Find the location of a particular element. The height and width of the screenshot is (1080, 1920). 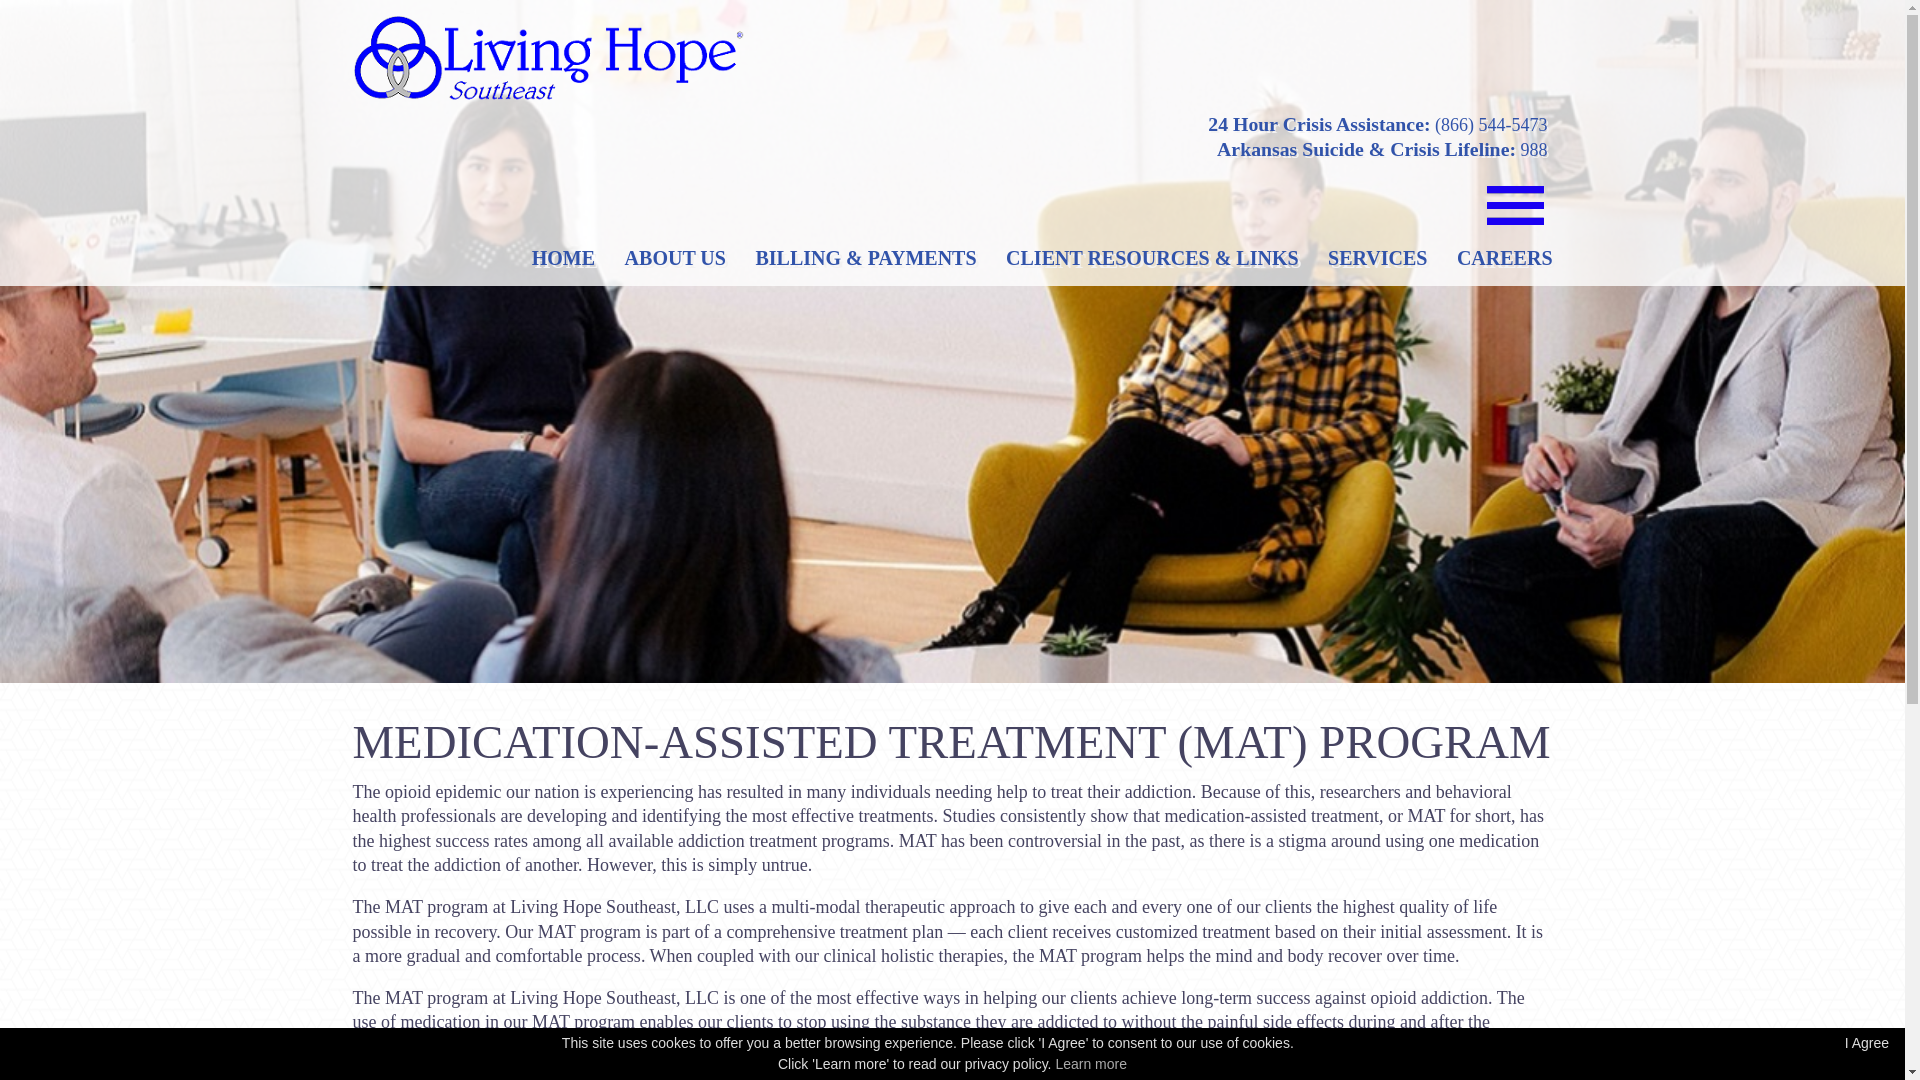

CAREERS is located at coordinates (1505, 258).